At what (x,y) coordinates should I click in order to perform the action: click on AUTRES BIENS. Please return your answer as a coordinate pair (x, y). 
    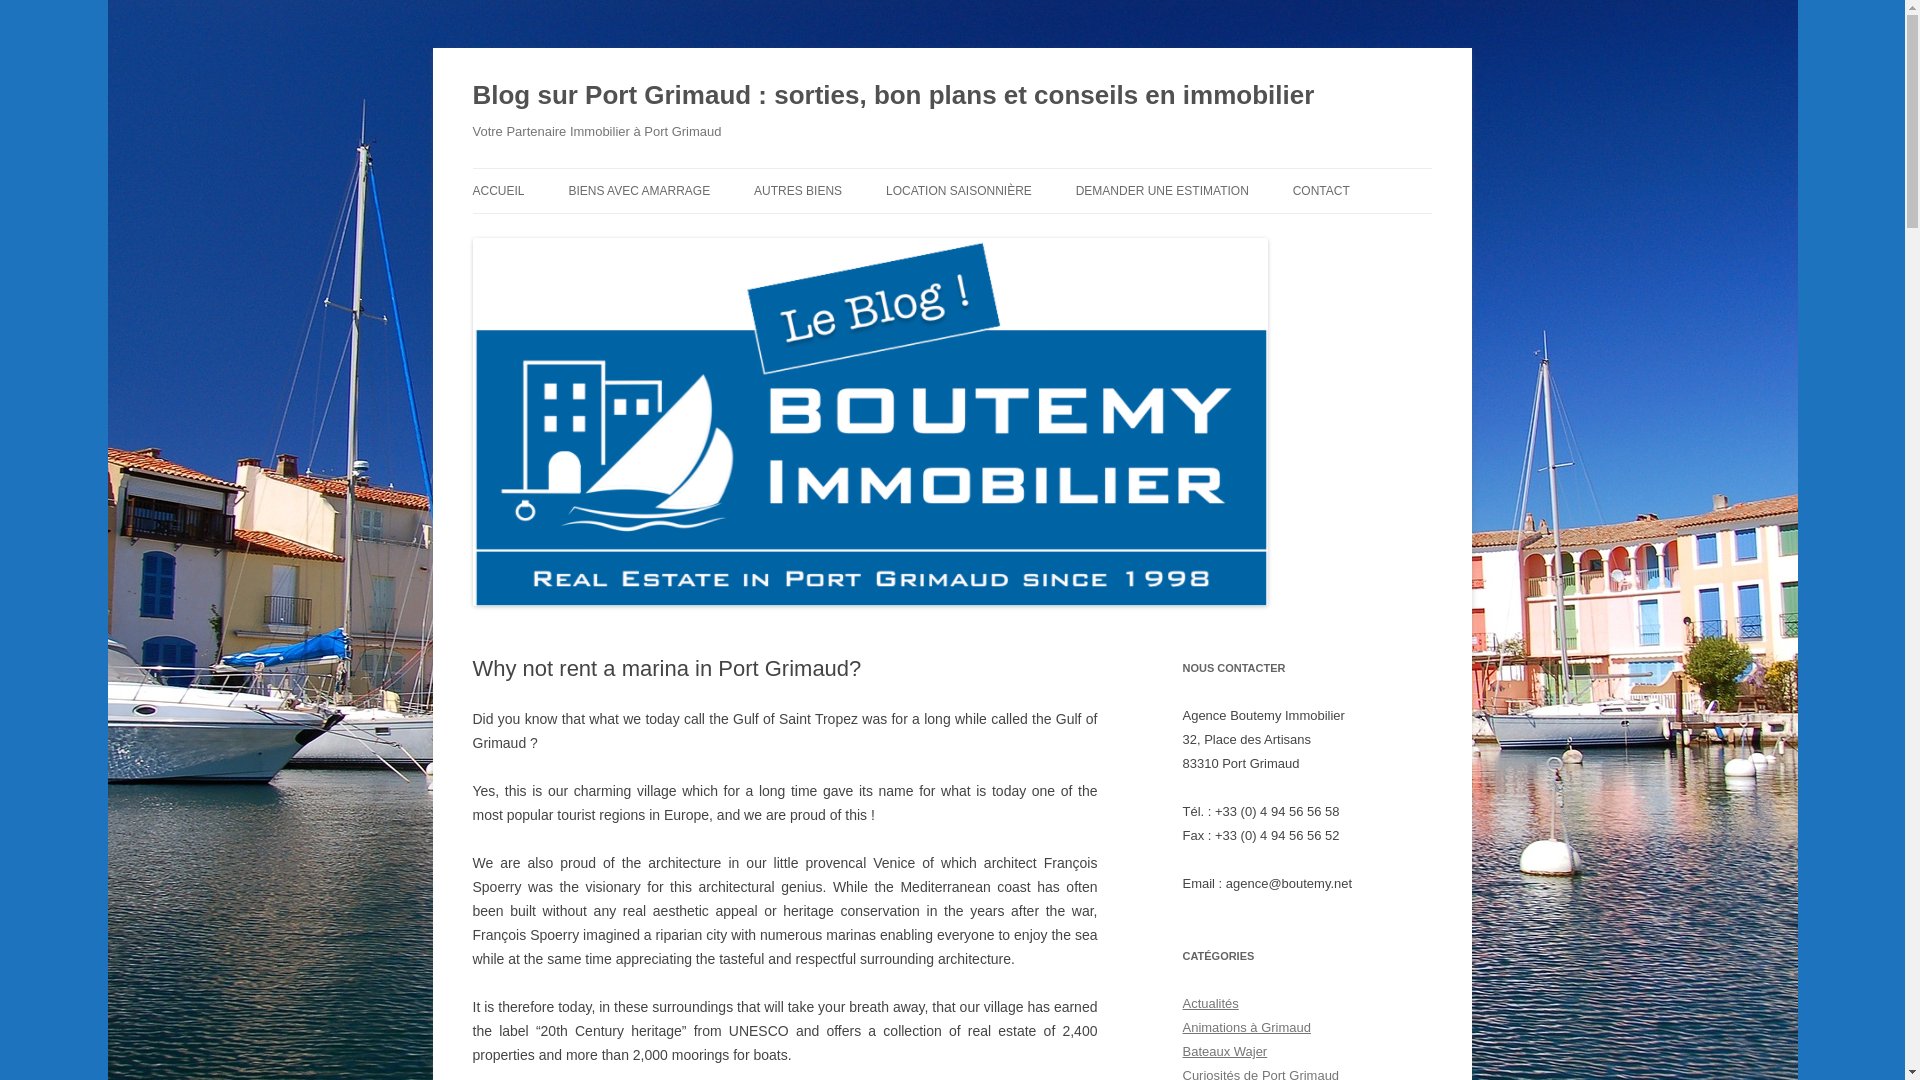
    Looking at the image, I should click on (798, 190).